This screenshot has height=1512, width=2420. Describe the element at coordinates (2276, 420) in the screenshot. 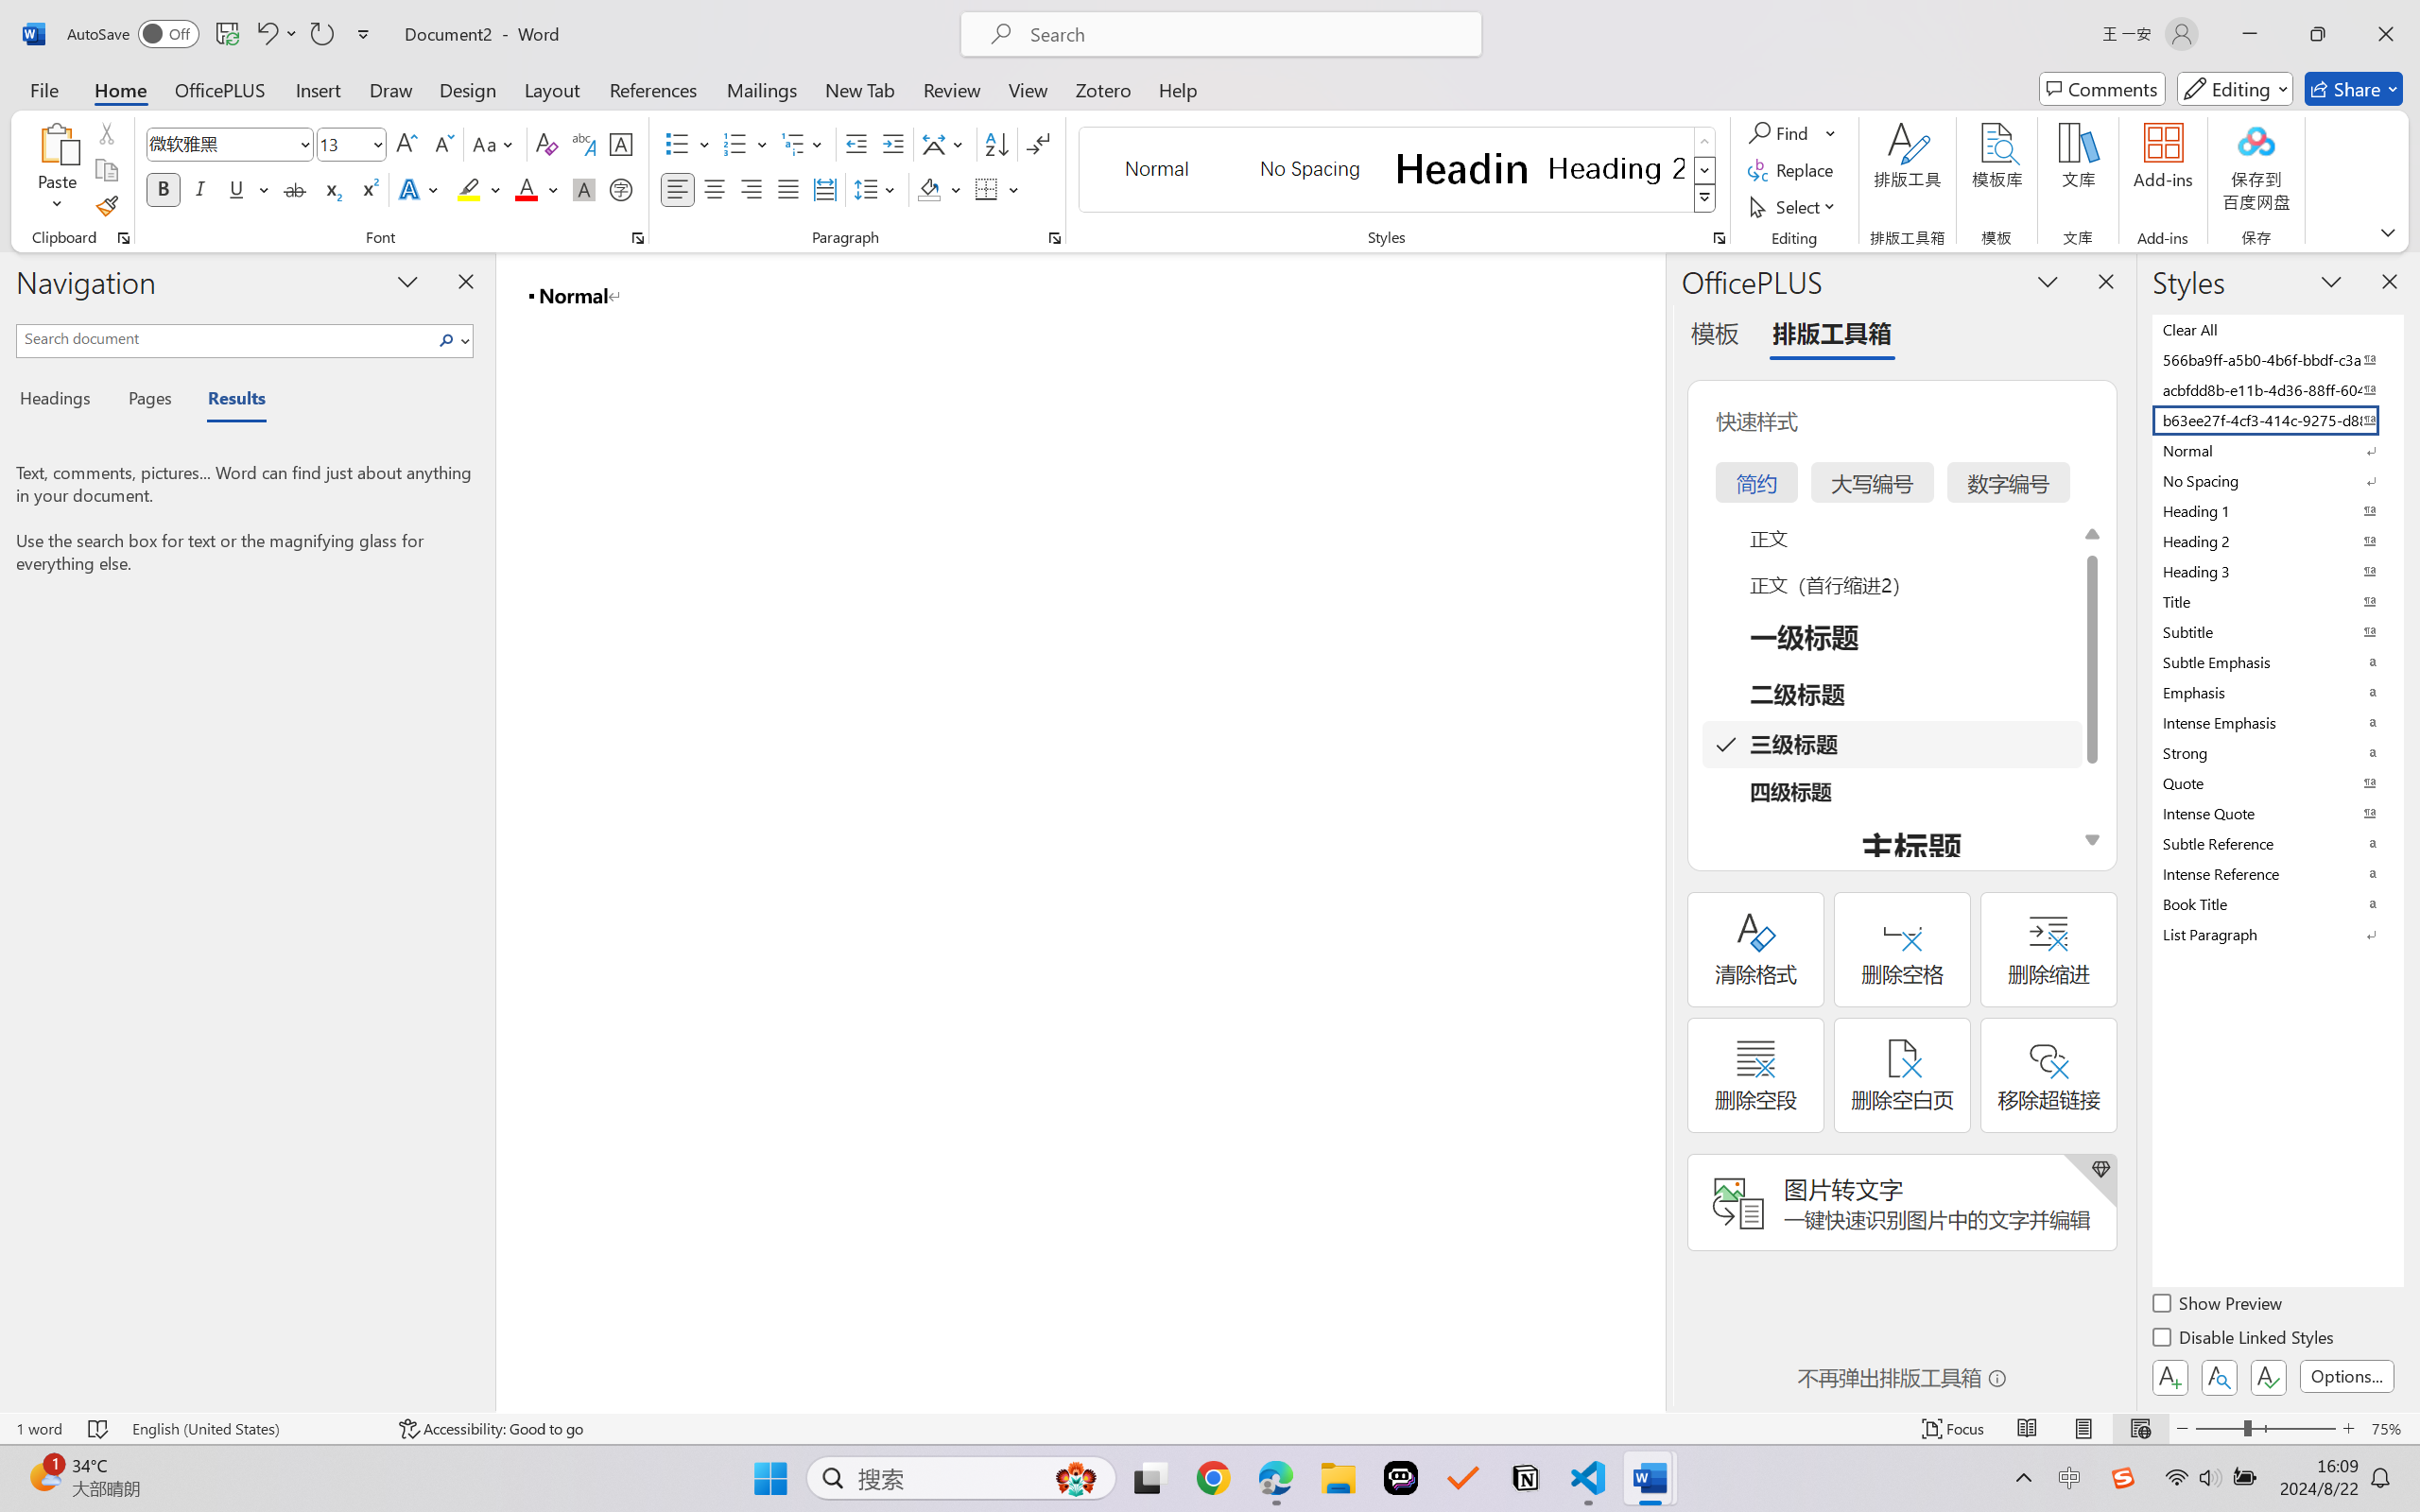

I see `b63ee27f-4cf3-414c-9275-d88e3f90795e` at that location.